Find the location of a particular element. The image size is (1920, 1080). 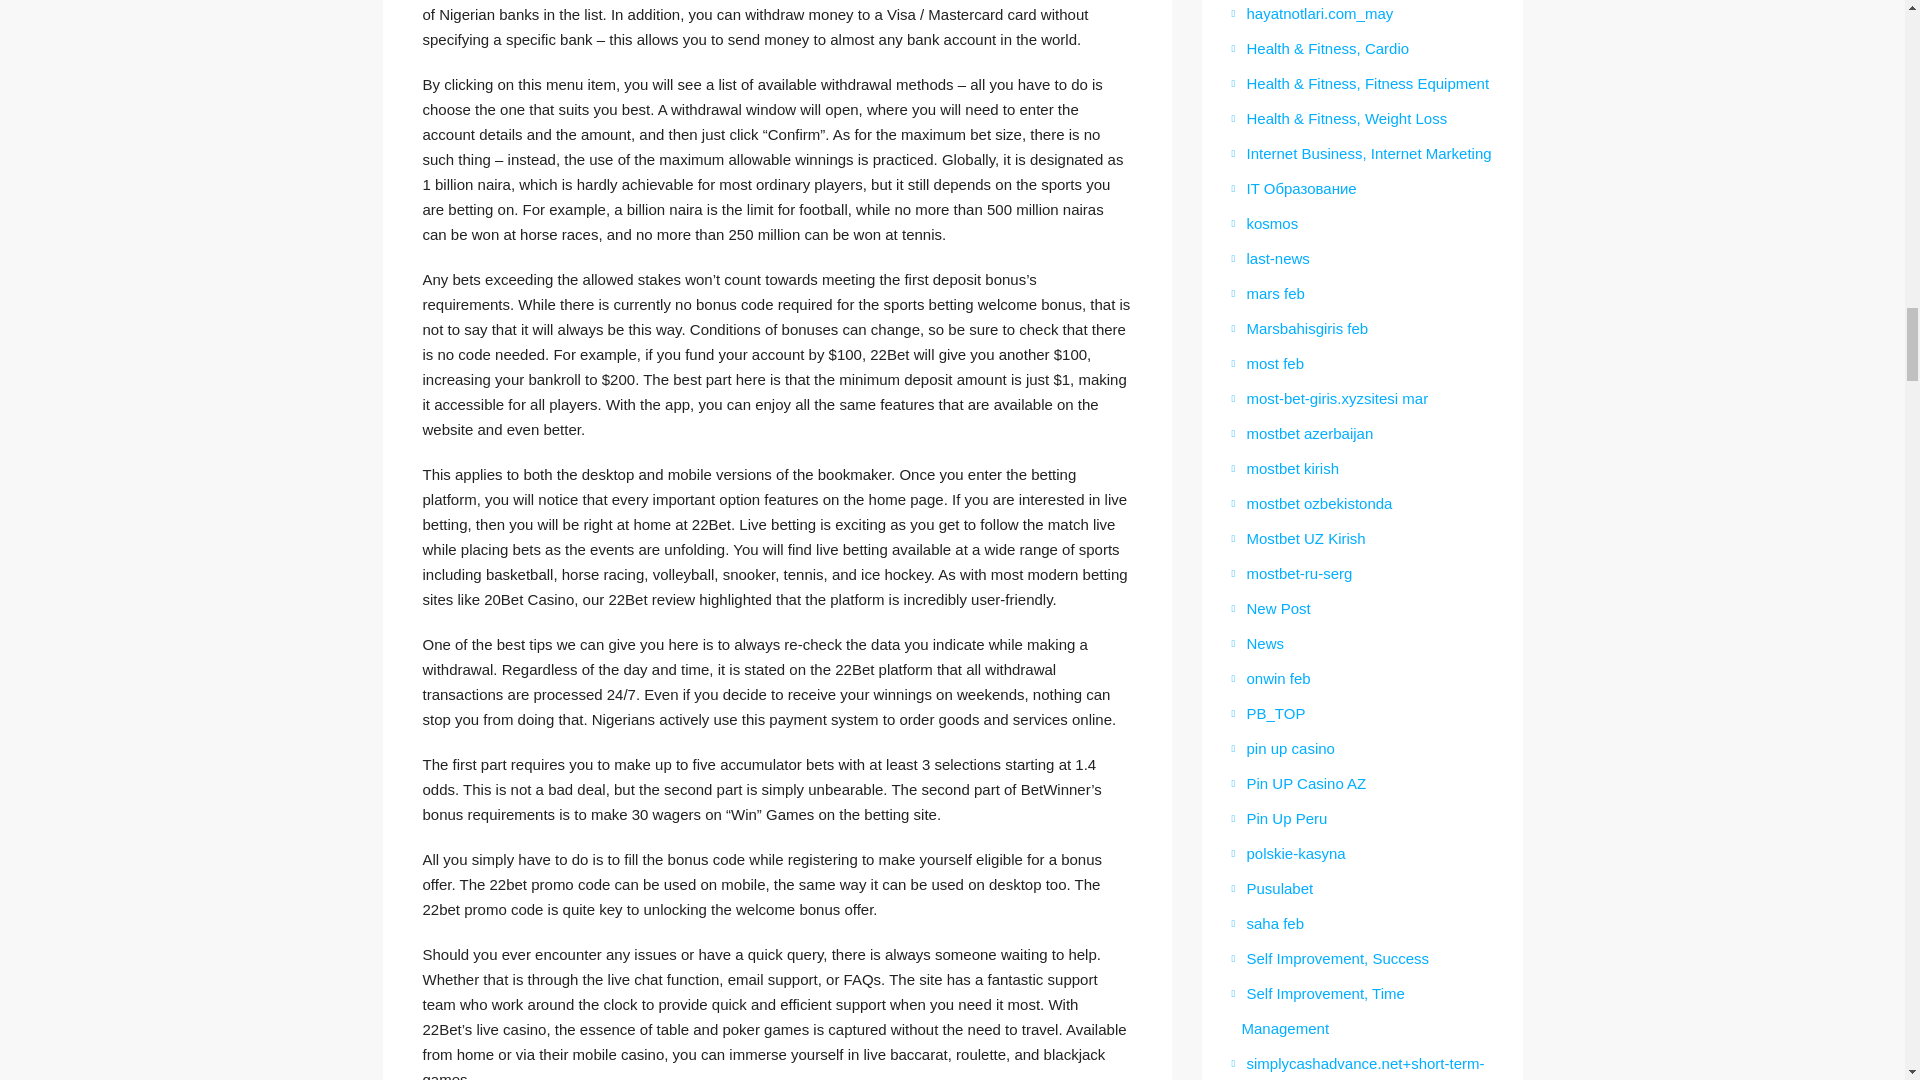

Self Improvement, Time Management is located at coordinates (1318, 1010).